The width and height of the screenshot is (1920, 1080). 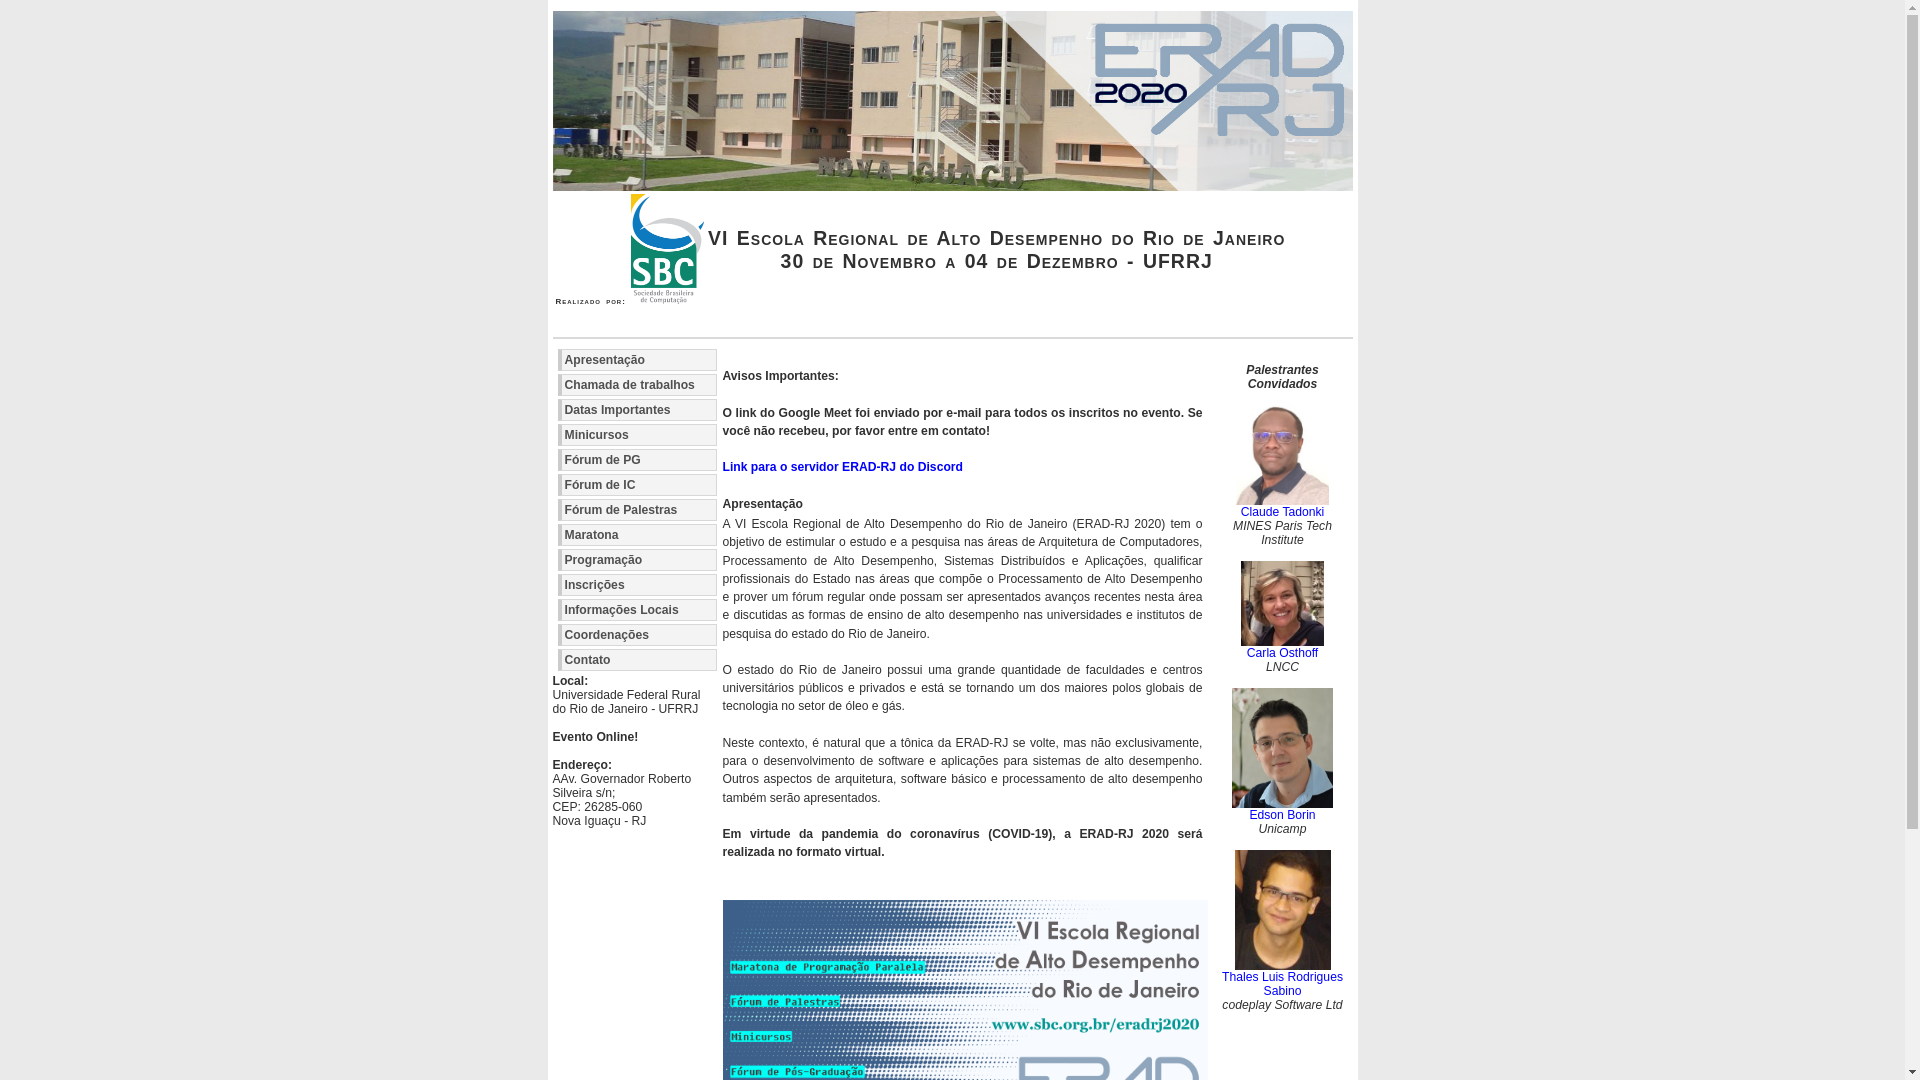 I want to click on Carla Osthoff, so click(x=1282, y=653).